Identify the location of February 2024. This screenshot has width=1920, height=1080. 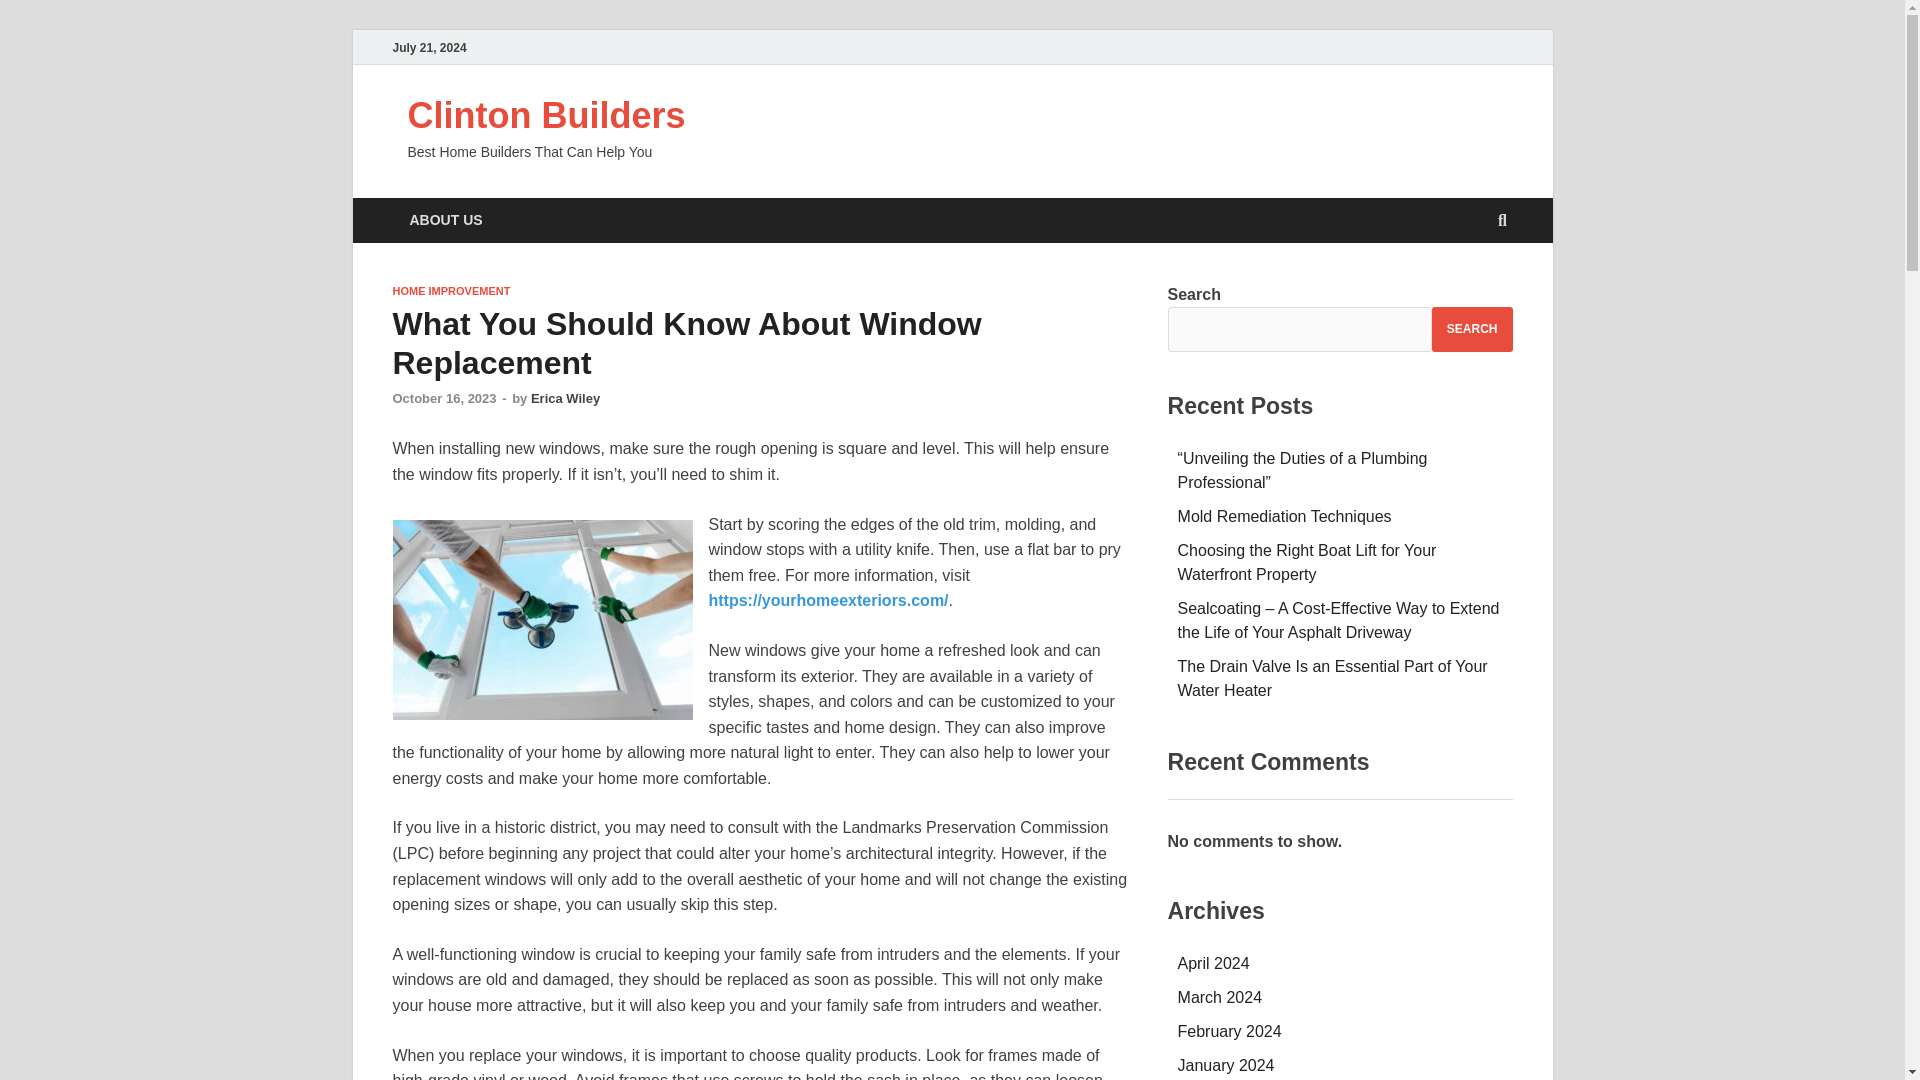
(1230, 1031).